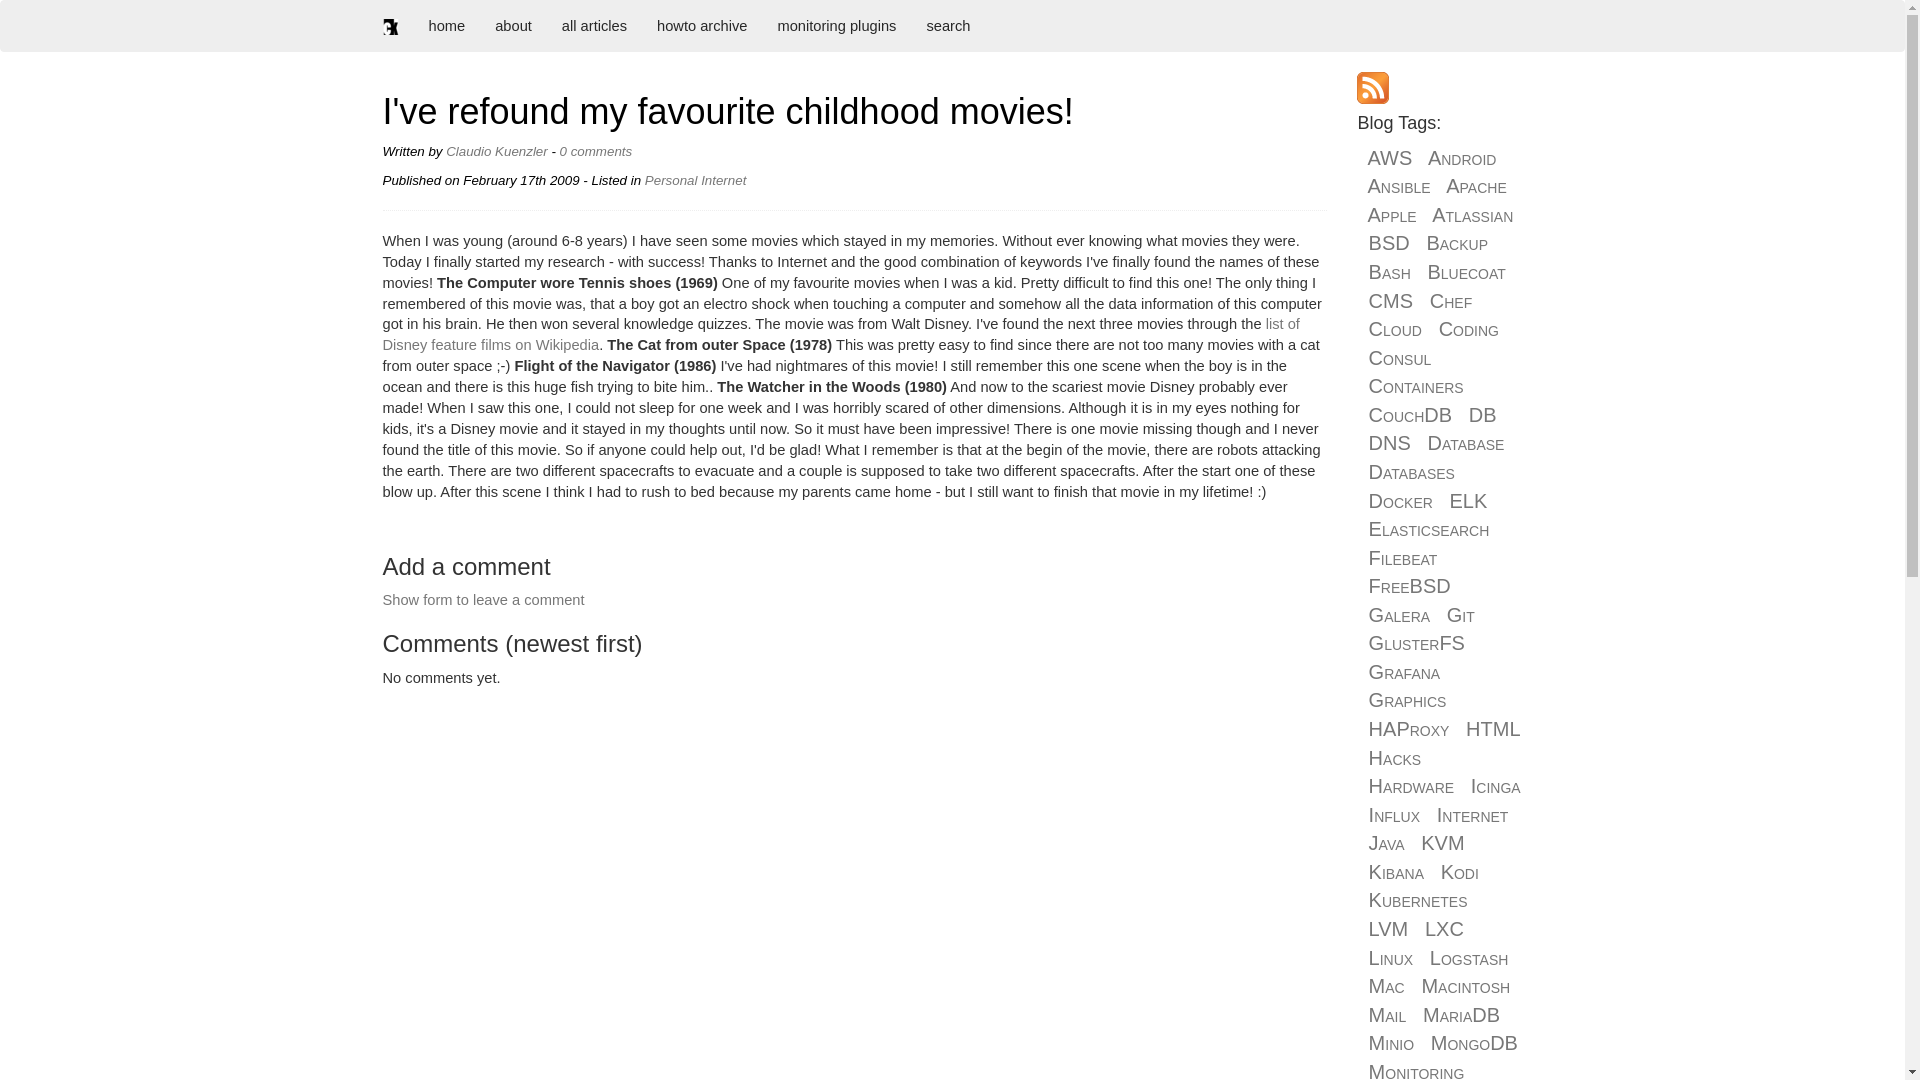  Describe the element at coordinates (1451, 301) in the screenshot. I see `Chef` at that location.